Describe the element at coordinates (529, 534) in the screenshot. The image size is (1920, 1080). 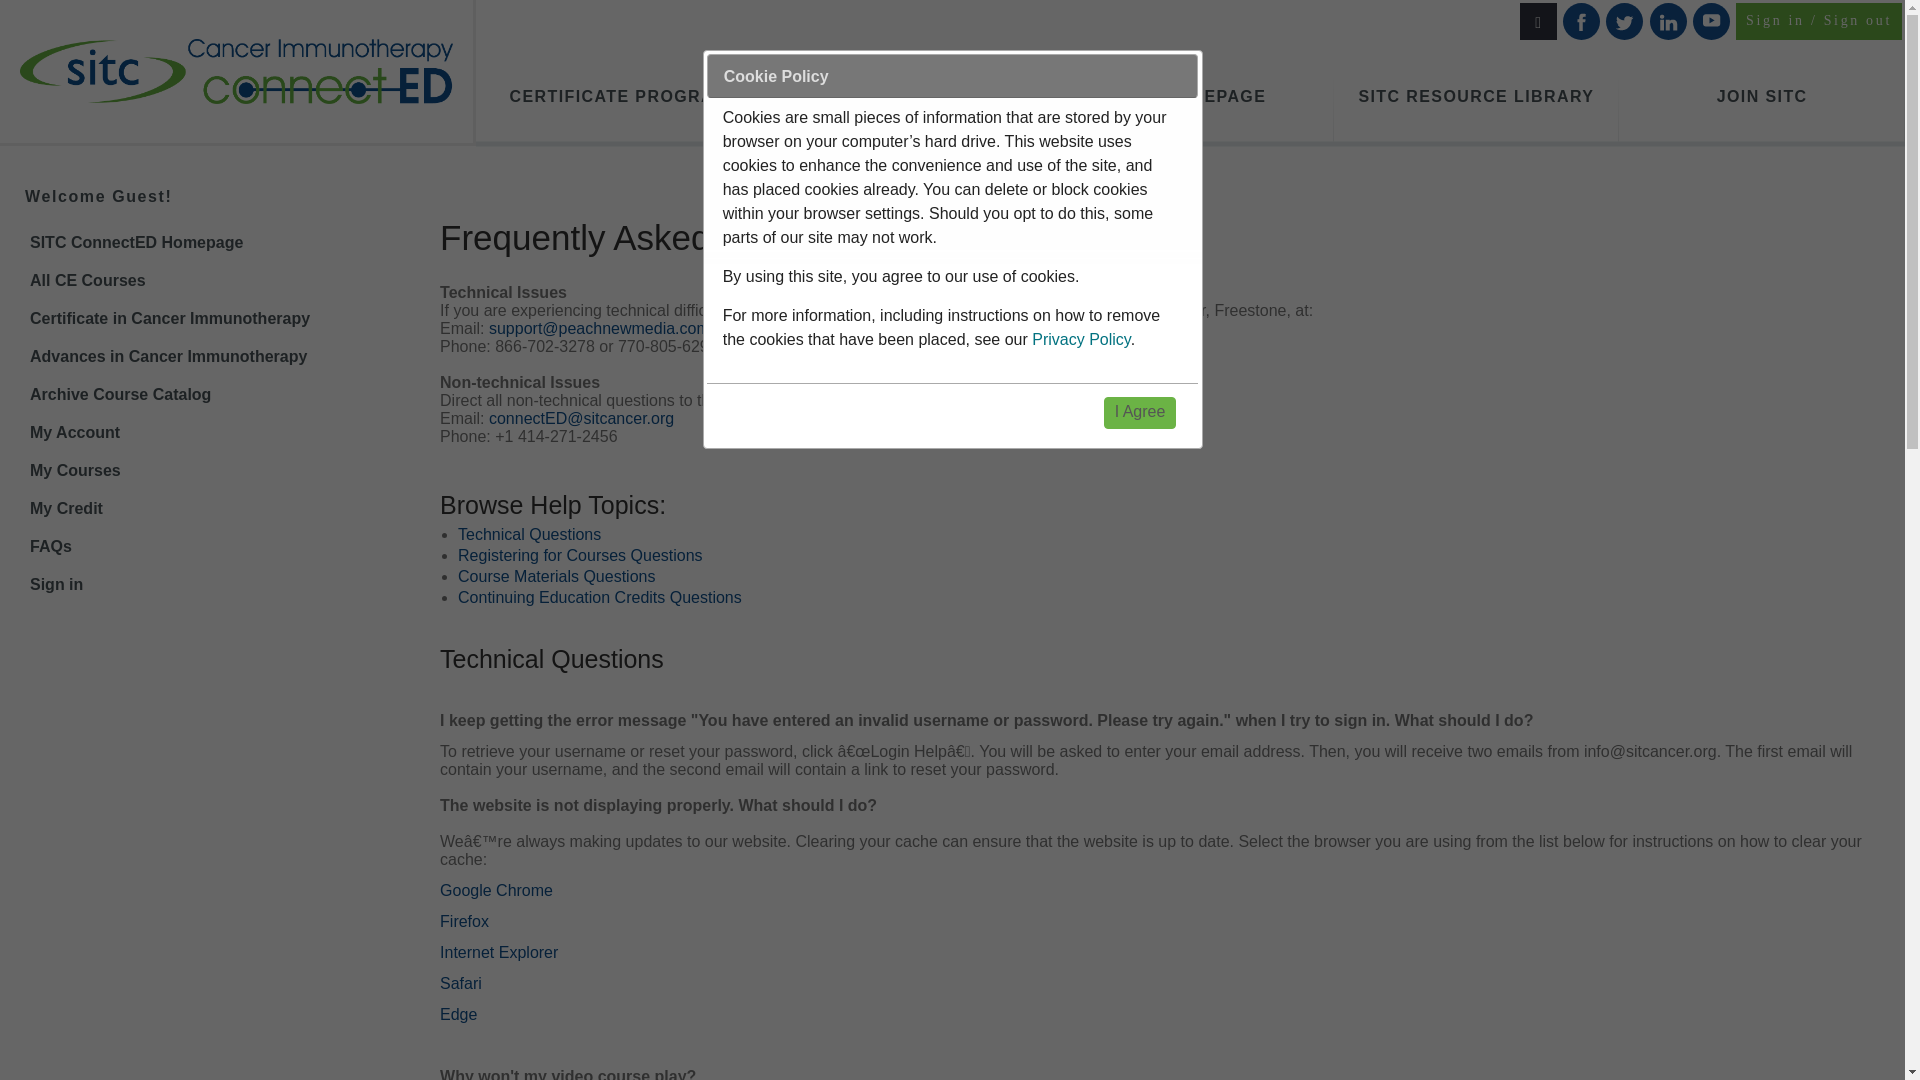
I see `Technical Questions` at that location.